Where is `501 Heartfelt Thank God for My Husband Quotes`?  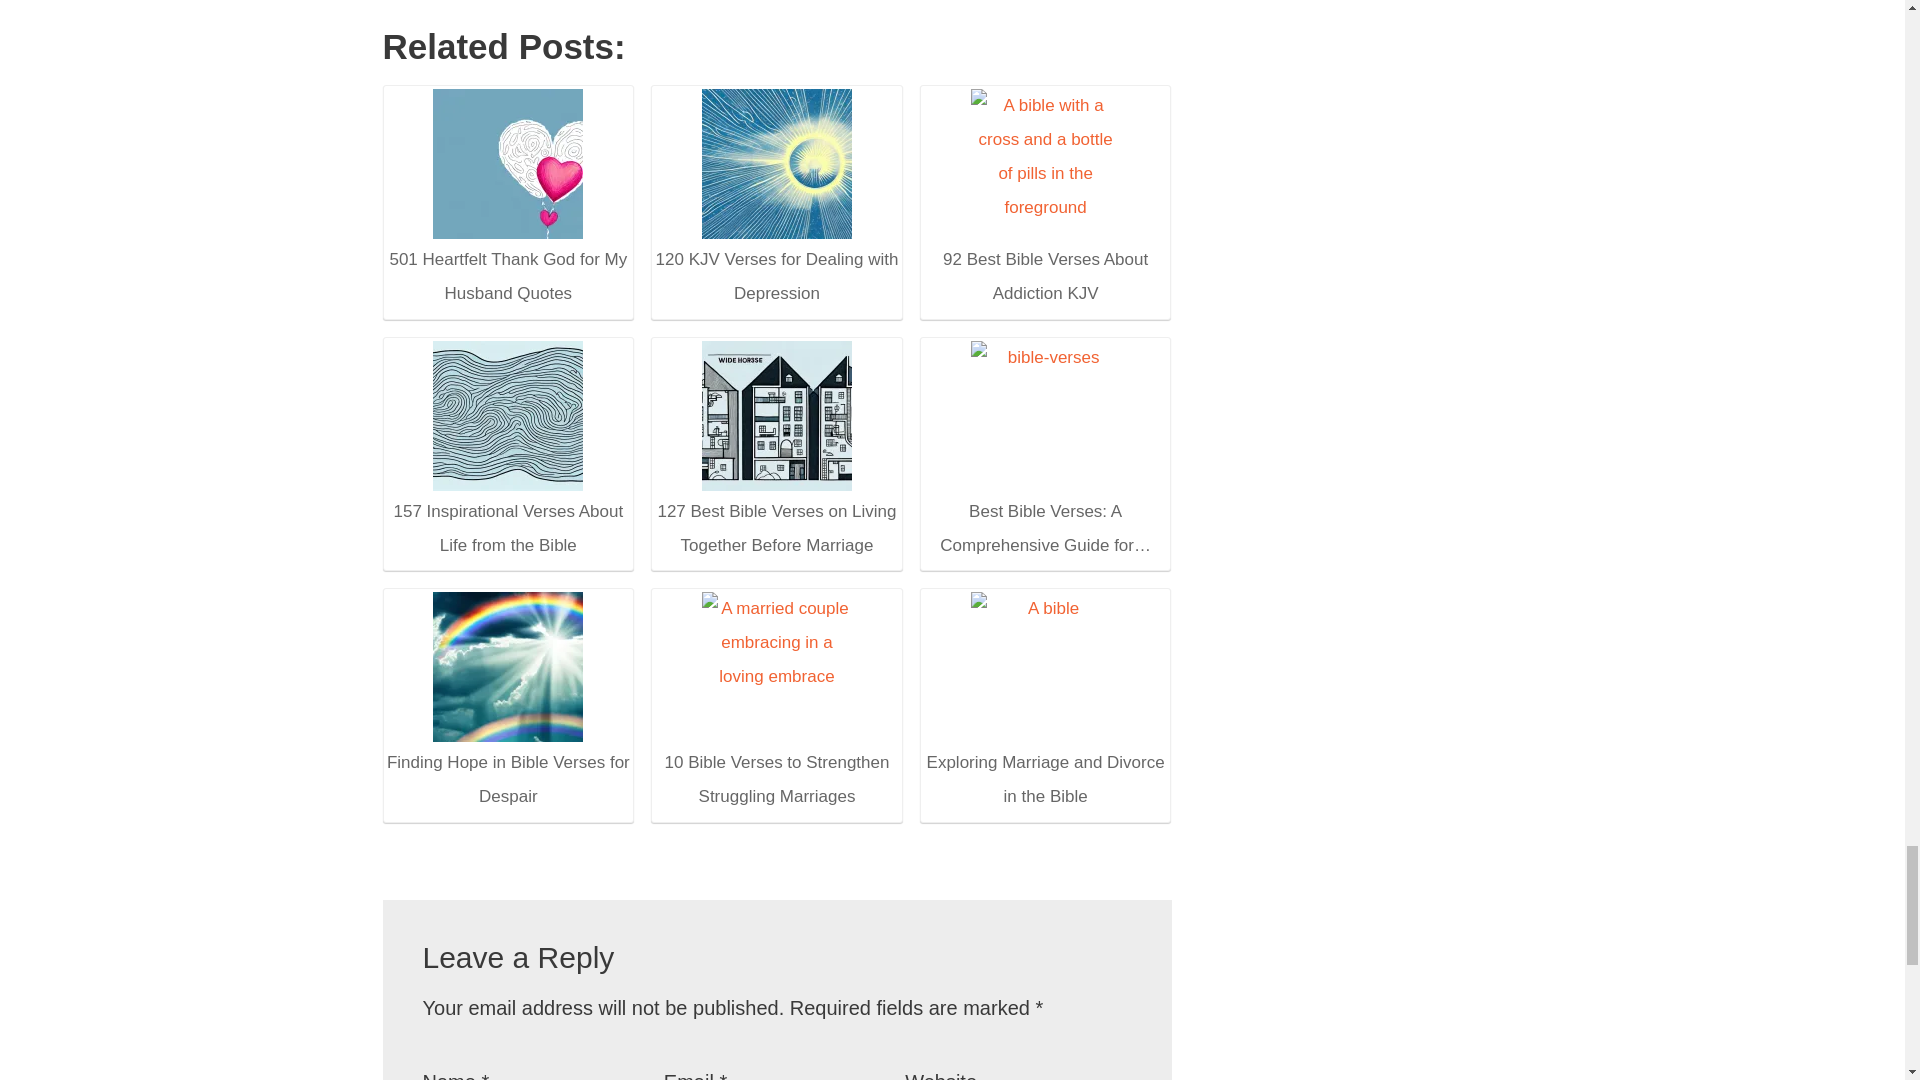
501 Heartfelt Thank God for My Husband Quotes is located at coordinates (507, 200).